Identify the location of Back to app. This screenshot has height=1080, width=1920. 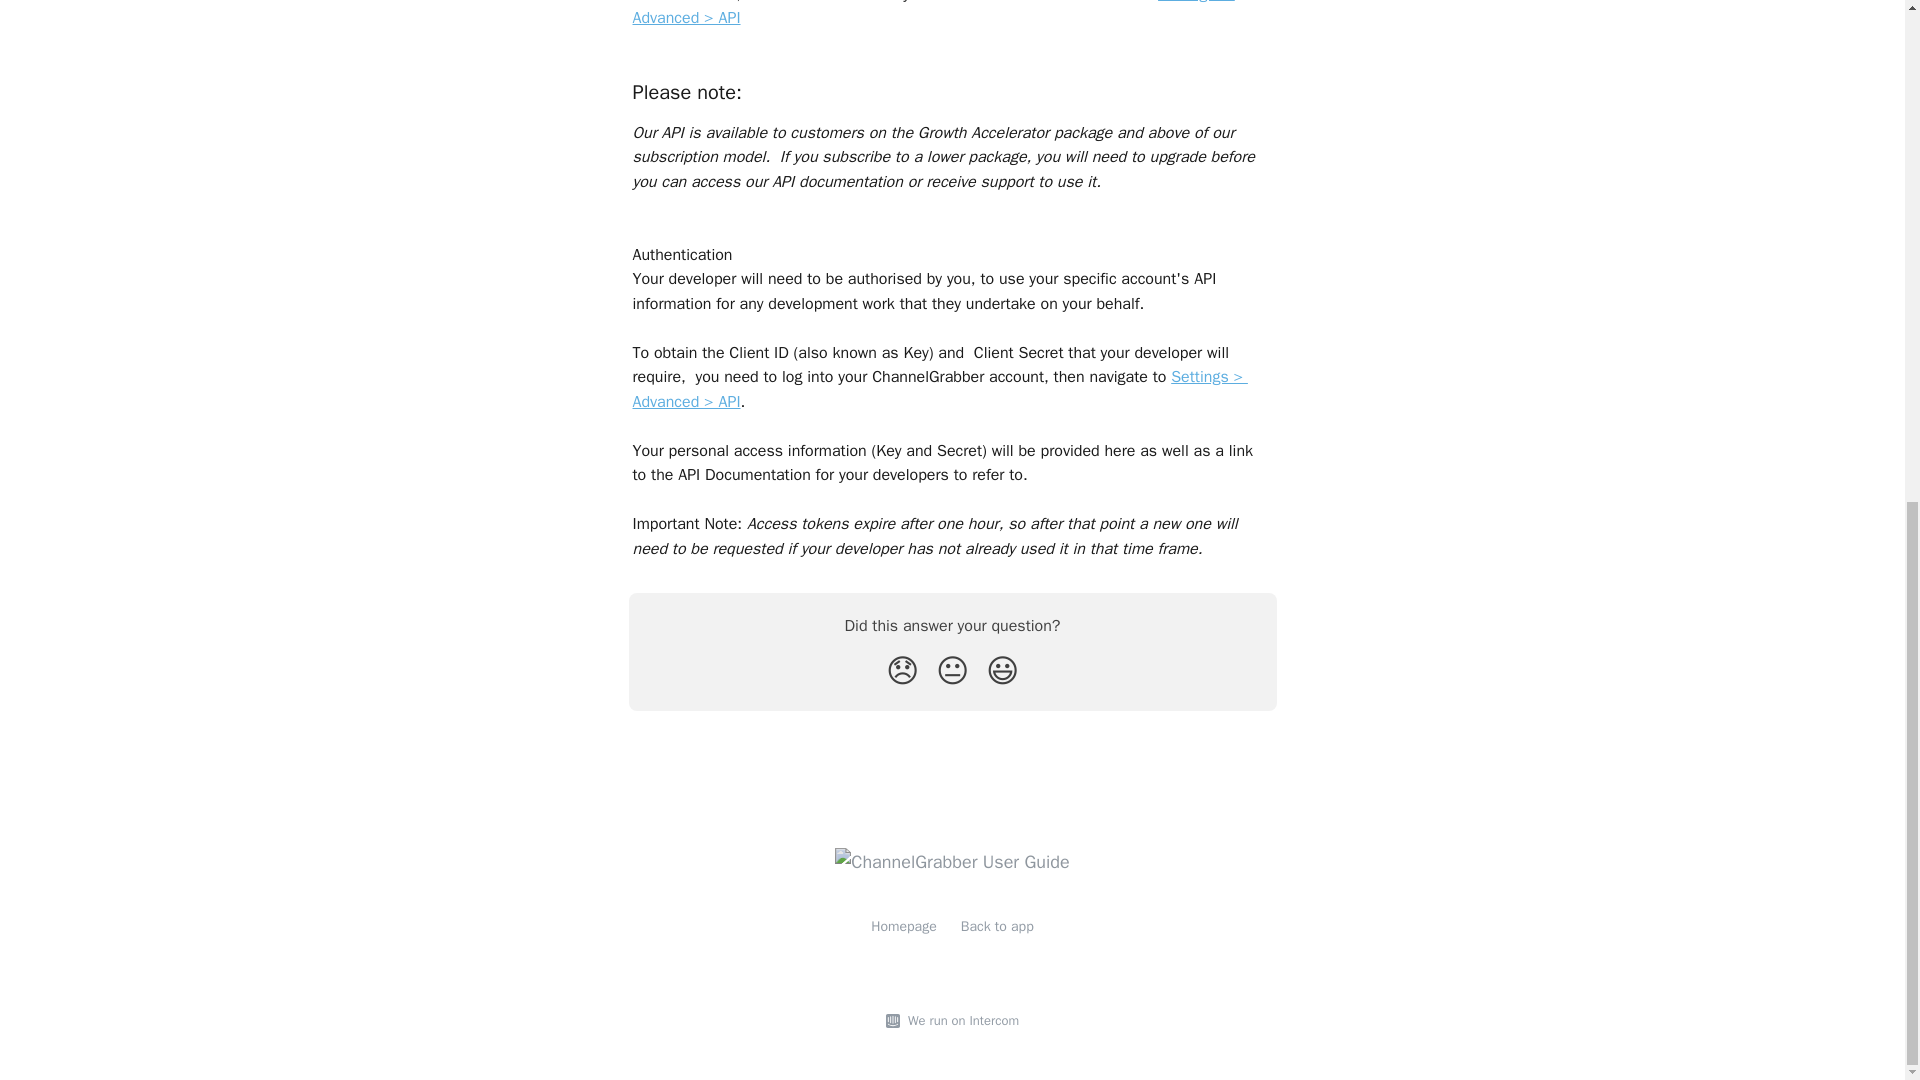
(998, 926).